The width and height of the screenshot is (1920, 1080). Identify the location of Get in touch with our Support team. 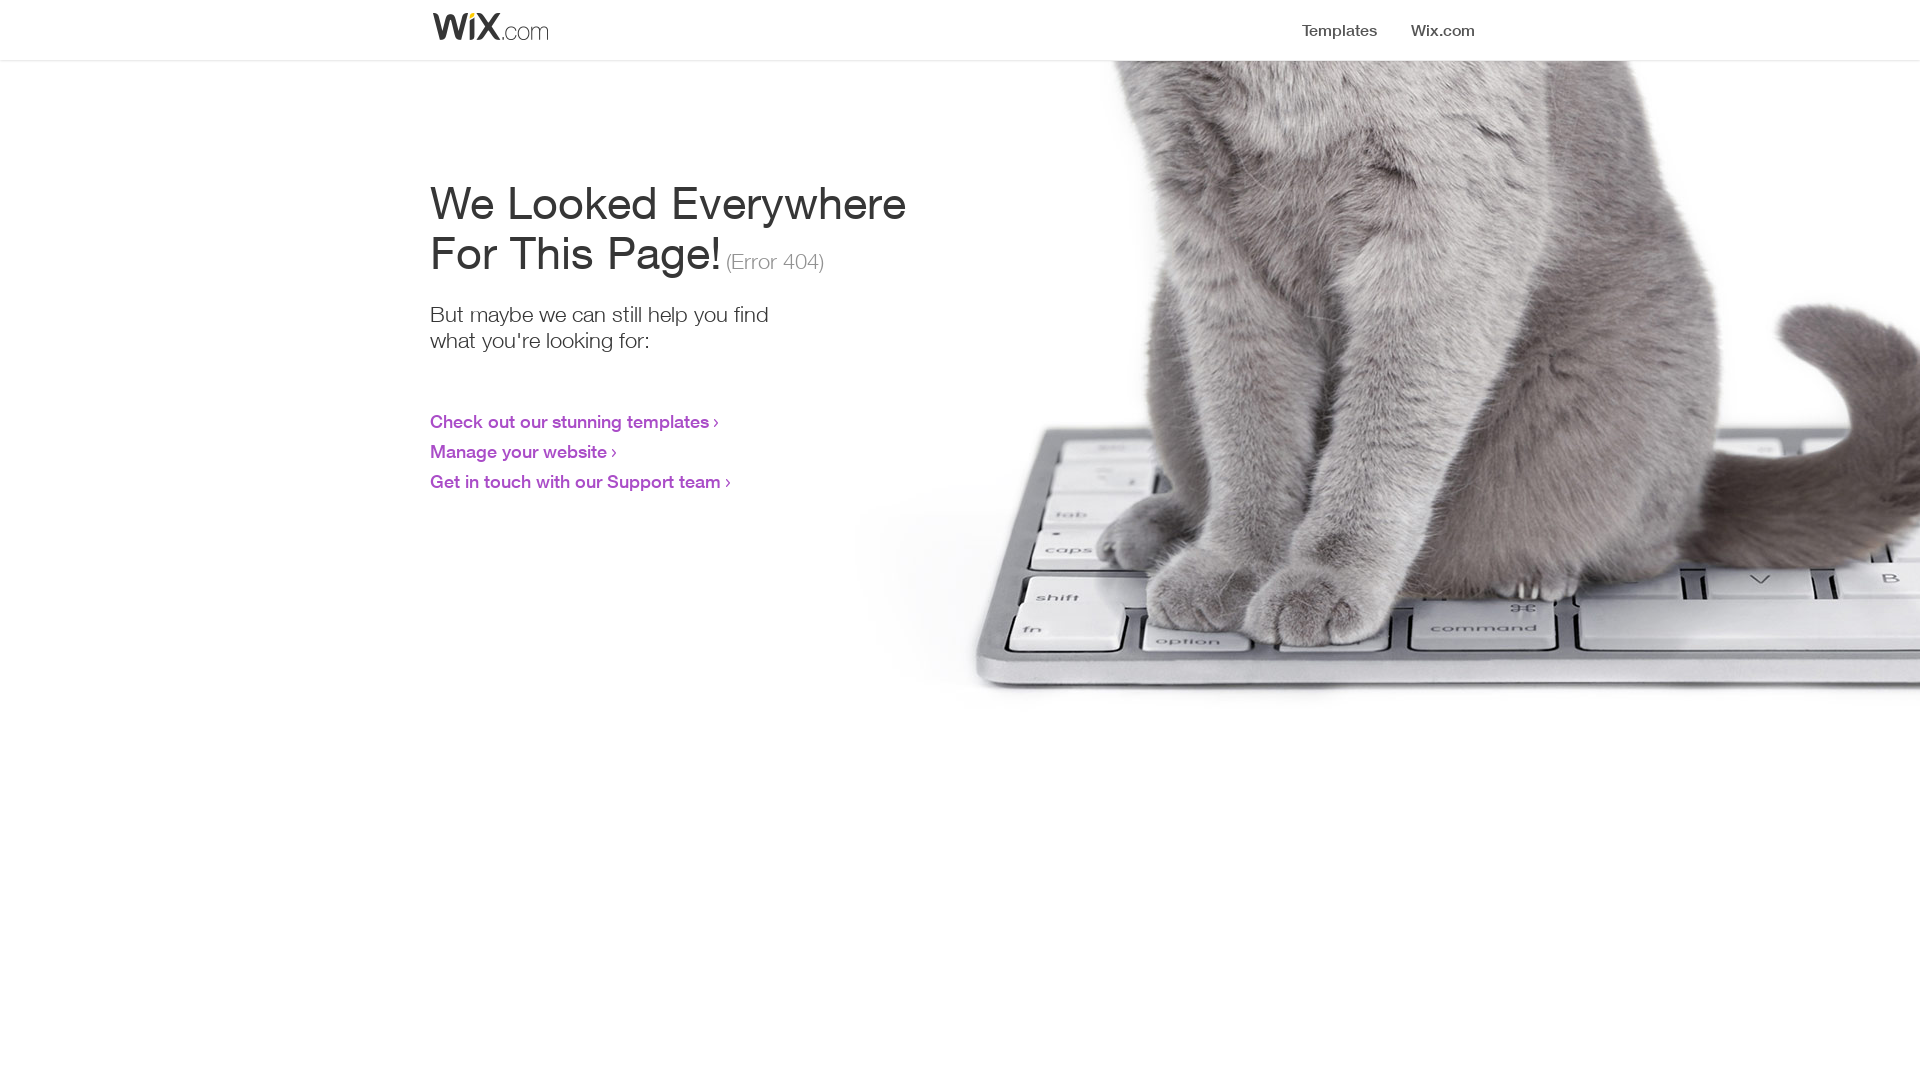
(576, 481).